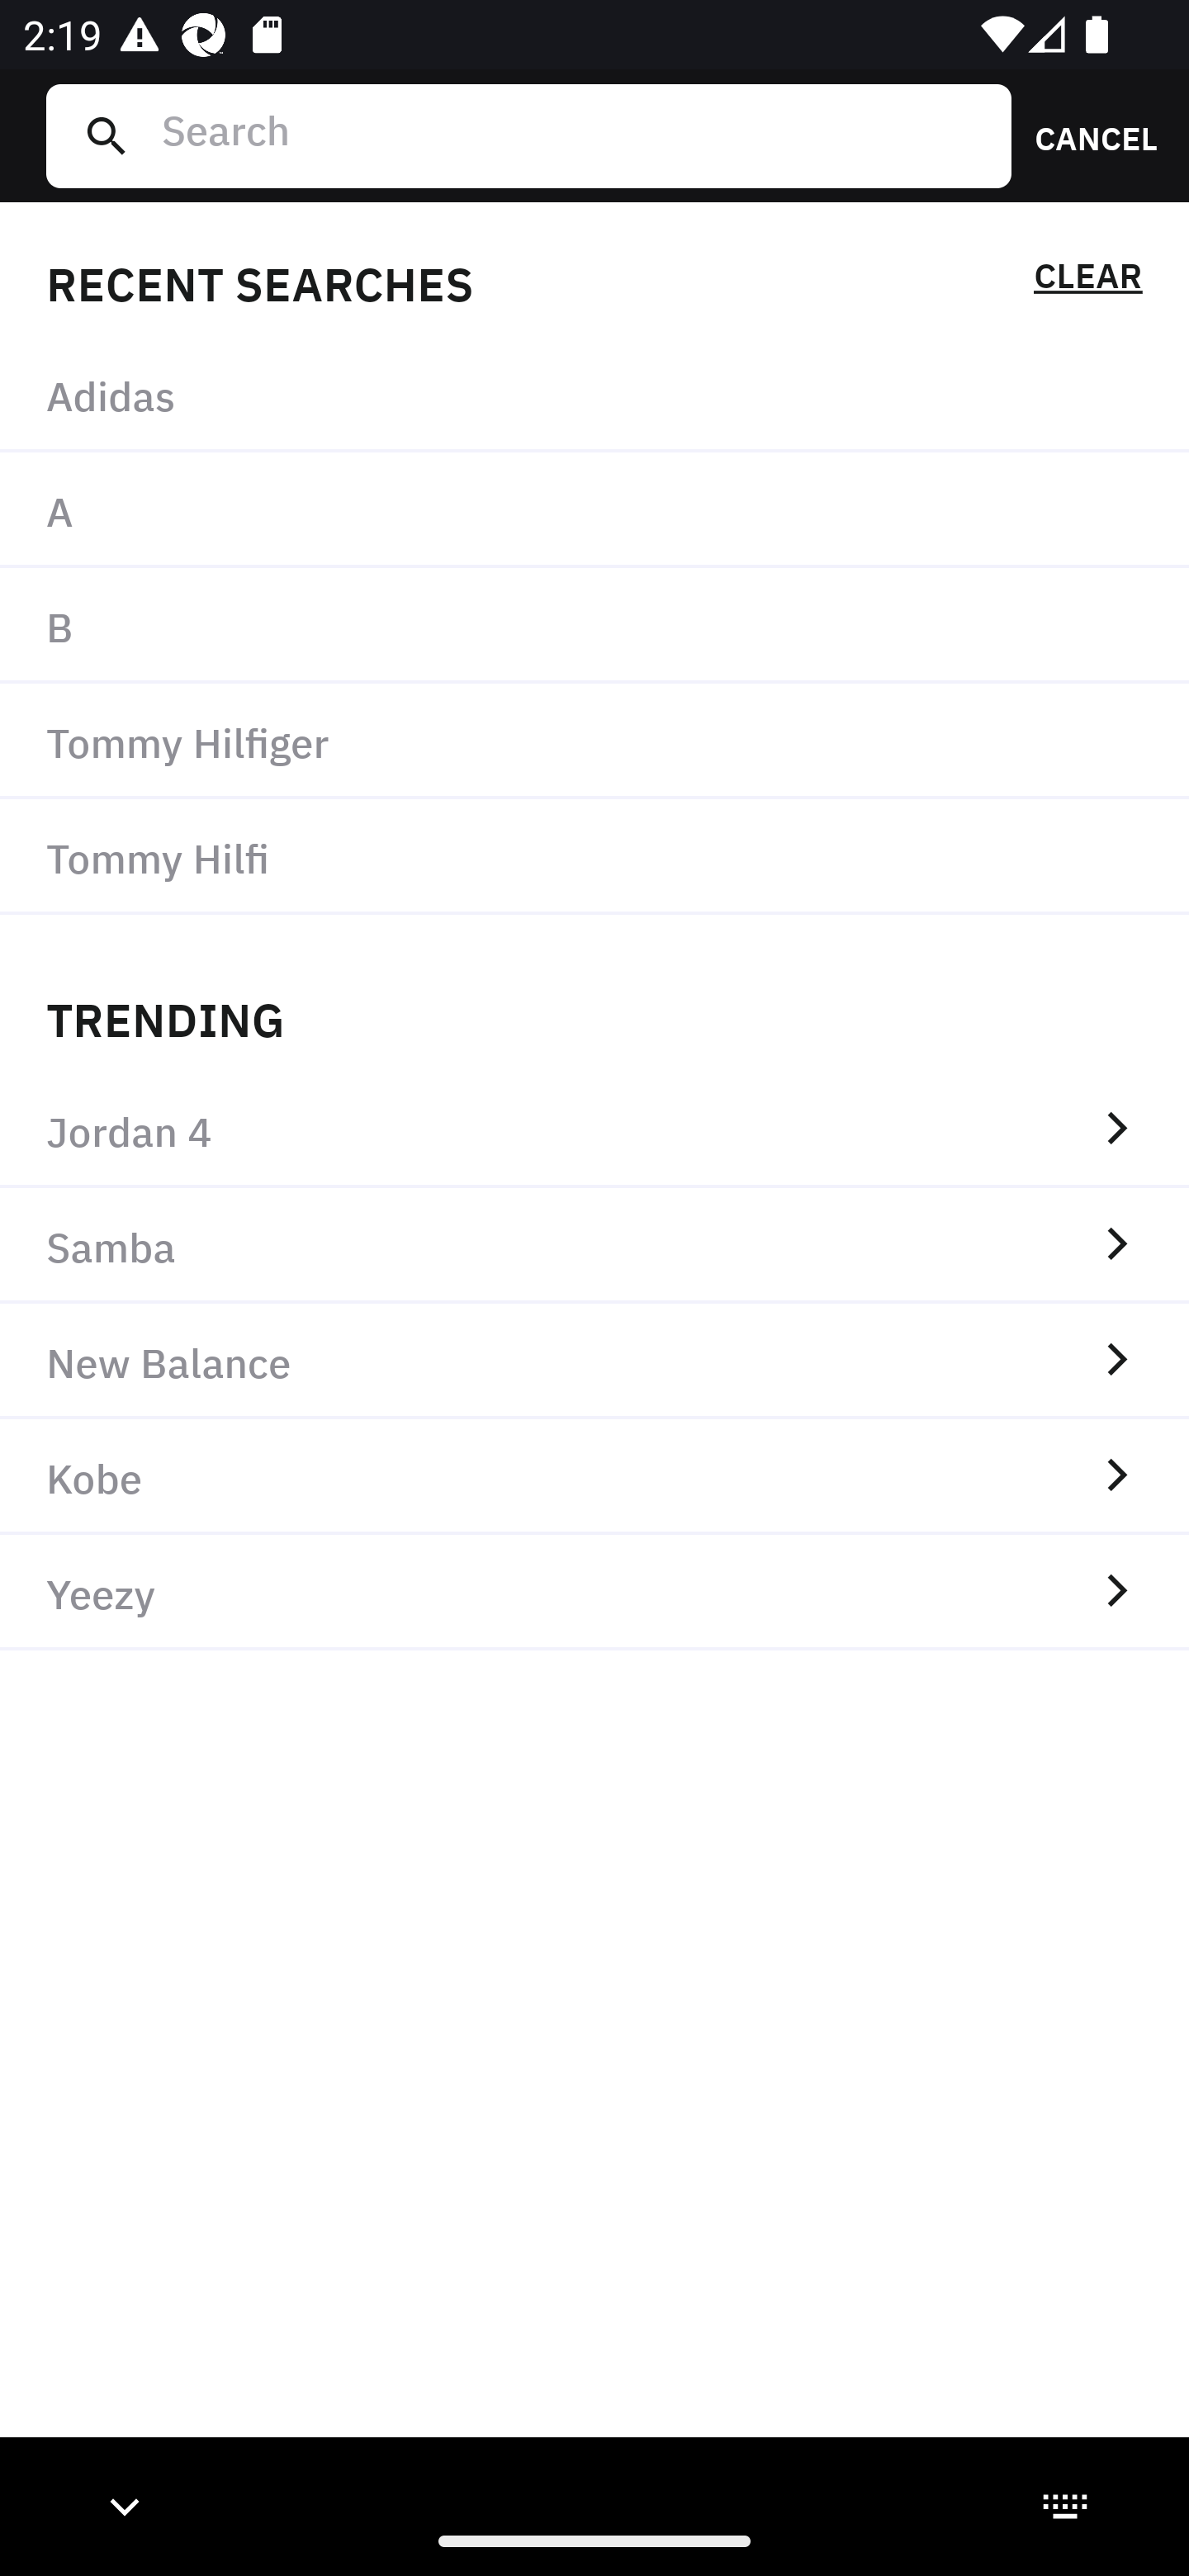 Image resolution: width=1189 pixels, height=2576 pixels. What do you see at coordinates (594, 511) in the screenshot?
I see `A` at bounding box center [594, 511].